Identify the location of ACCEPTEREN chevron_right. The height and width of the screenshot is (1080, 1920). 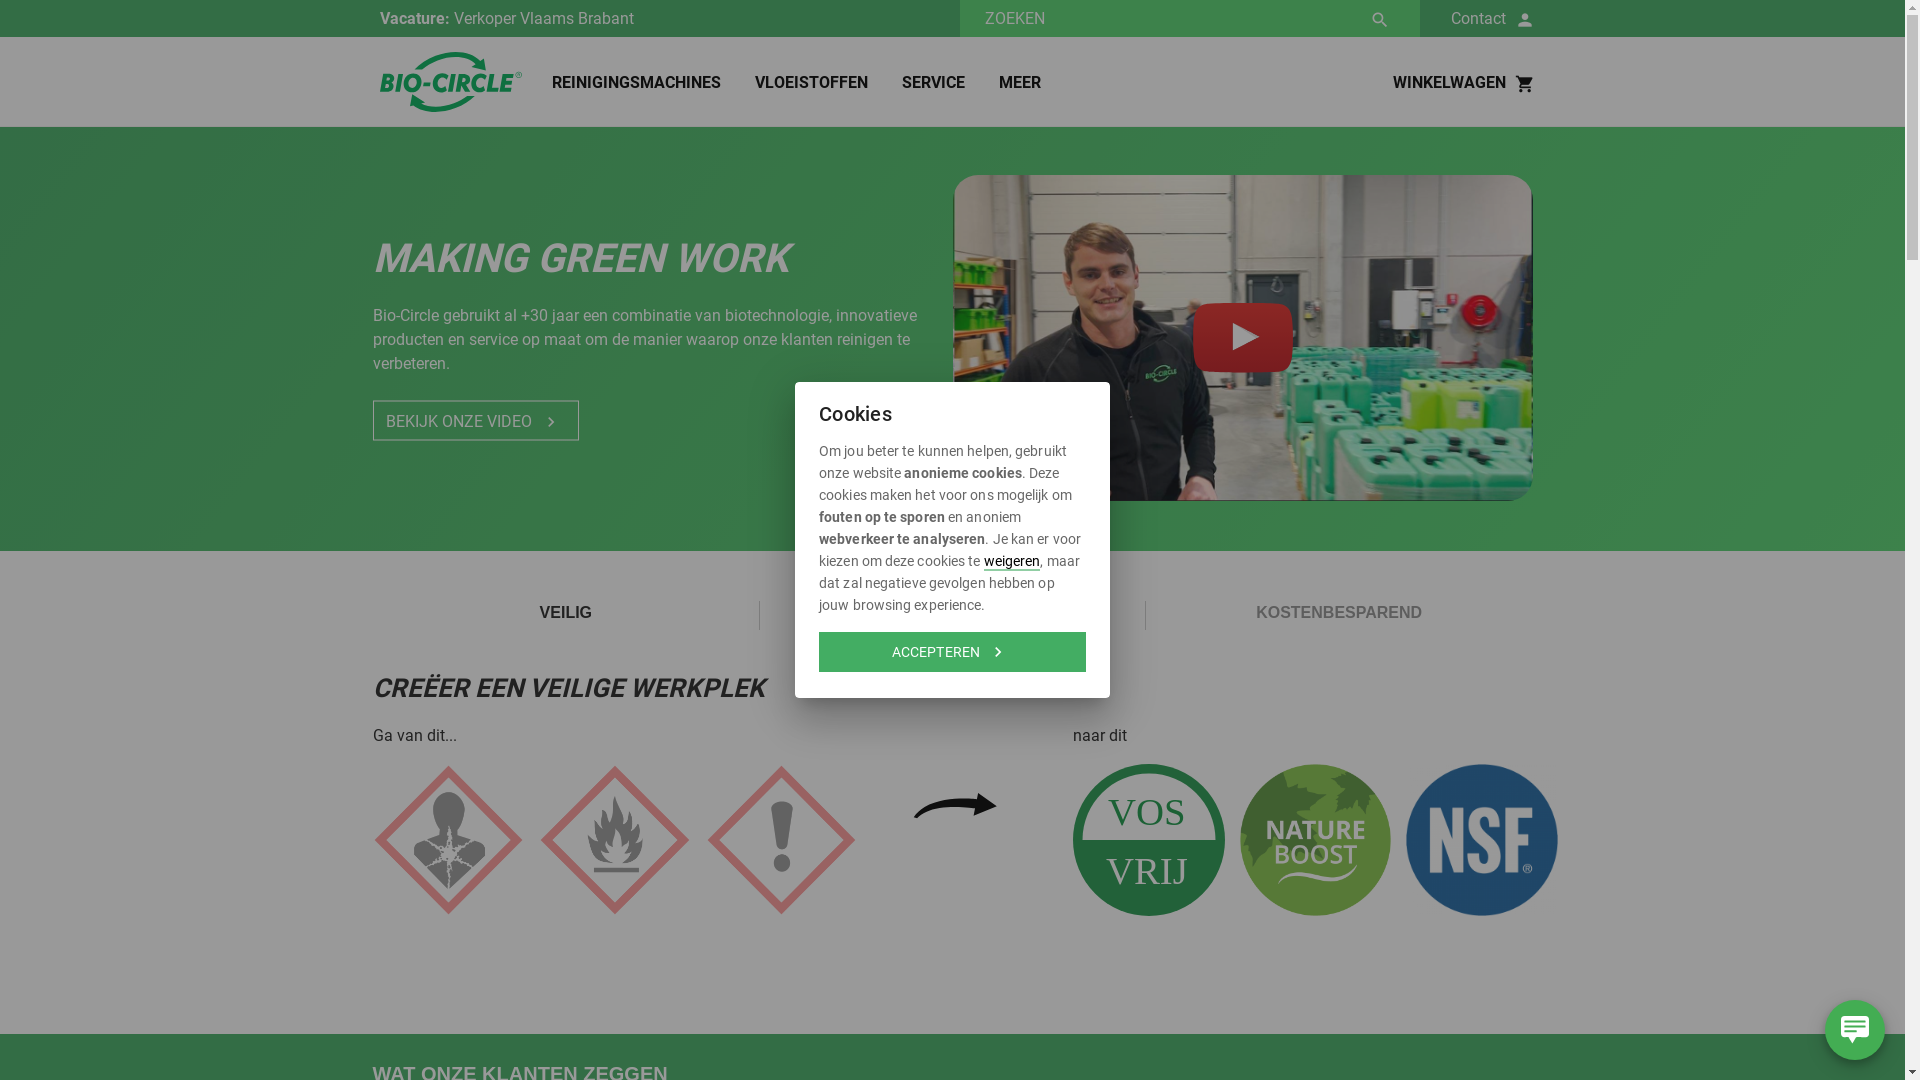
(952, 652).